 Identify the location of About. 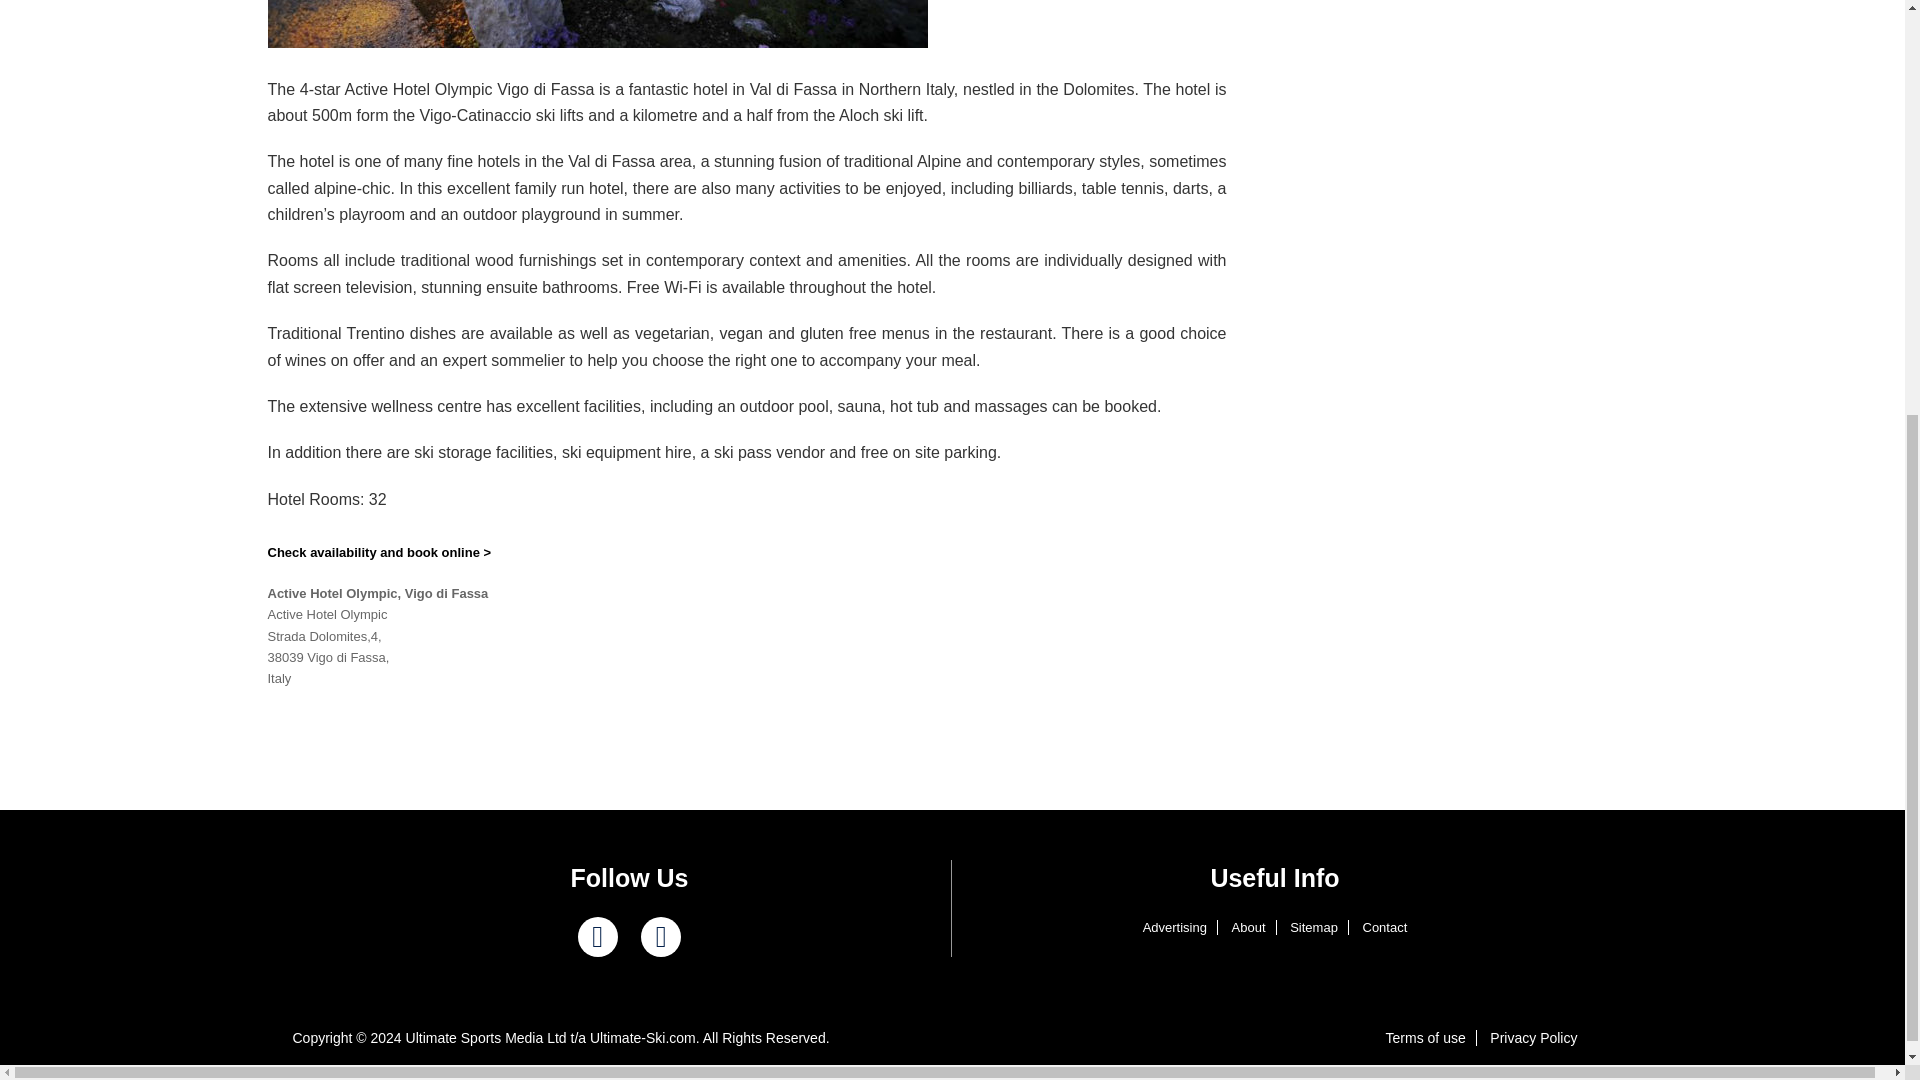
(1248, 928).